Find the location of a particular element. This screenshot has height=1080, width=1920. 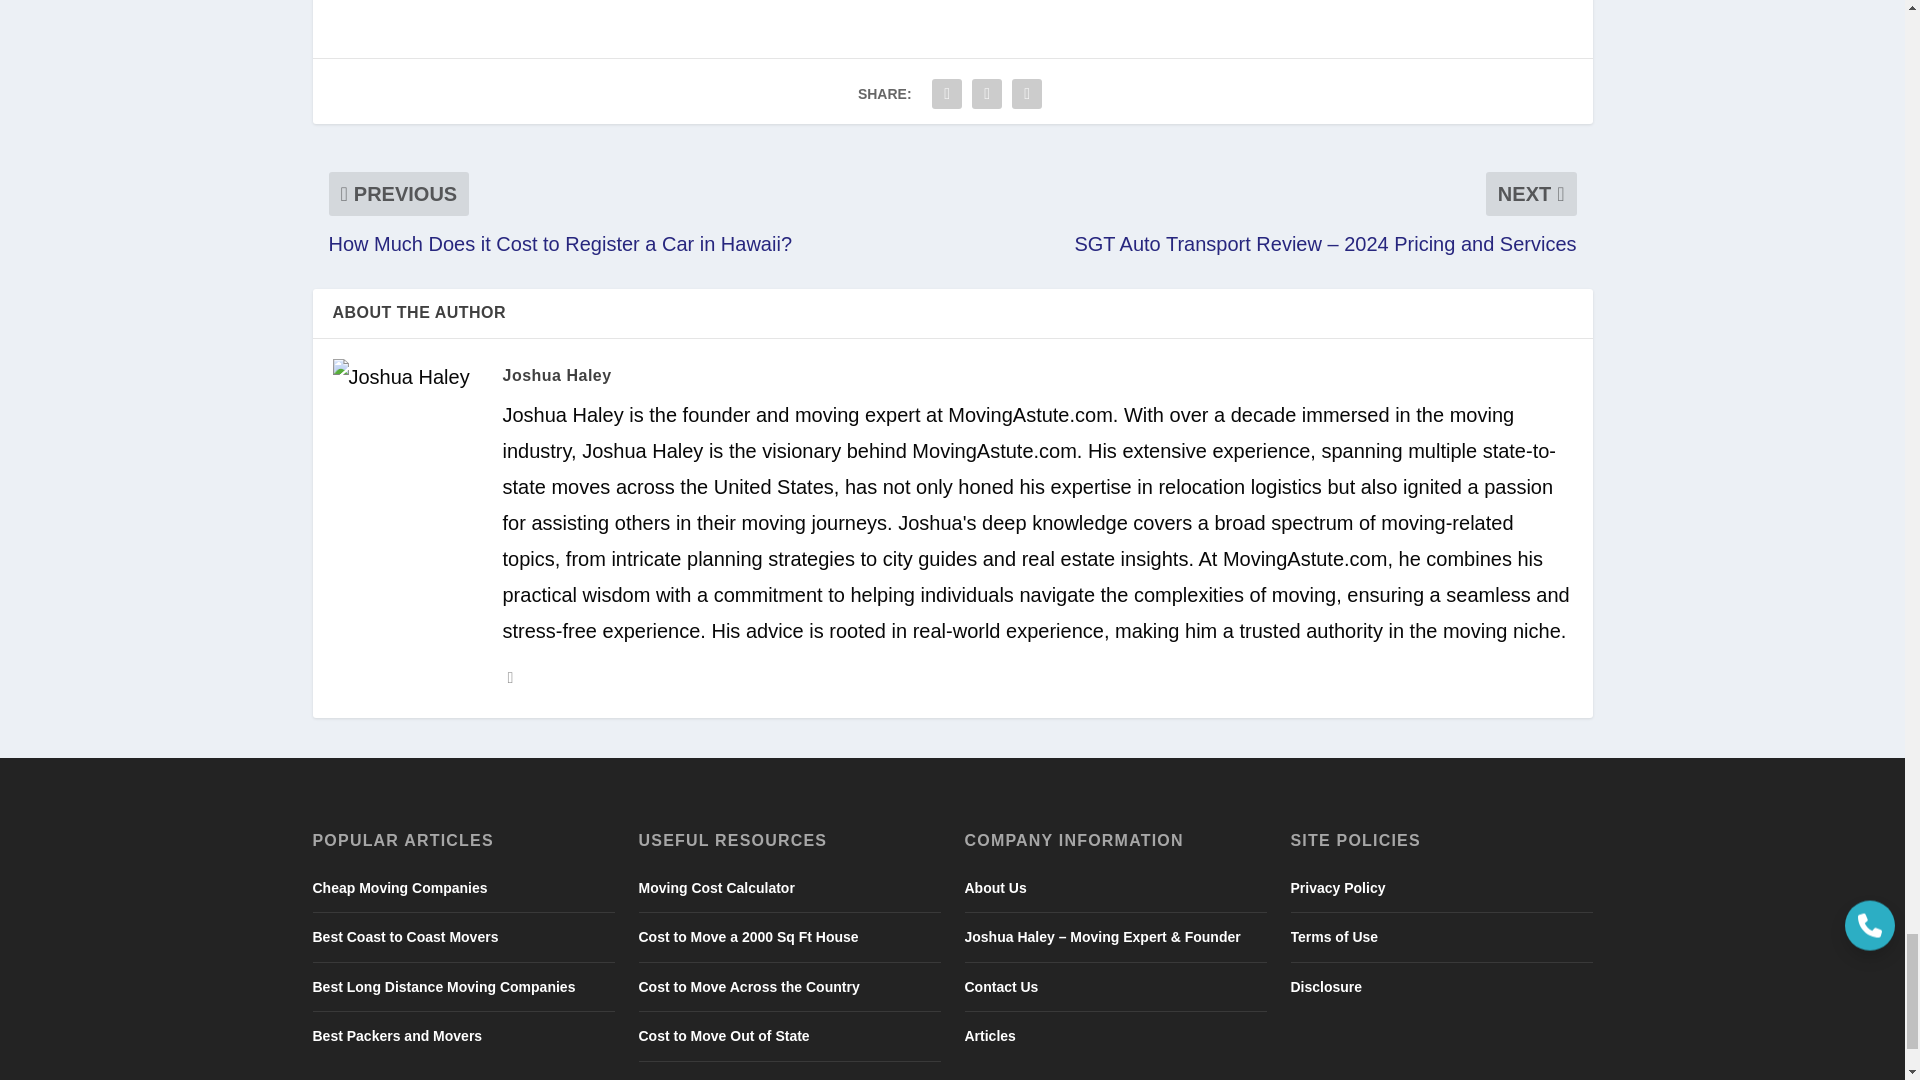

Share "Hawaii DMV Change of Address" via Pinterest is located at coordinates (1026, 94).